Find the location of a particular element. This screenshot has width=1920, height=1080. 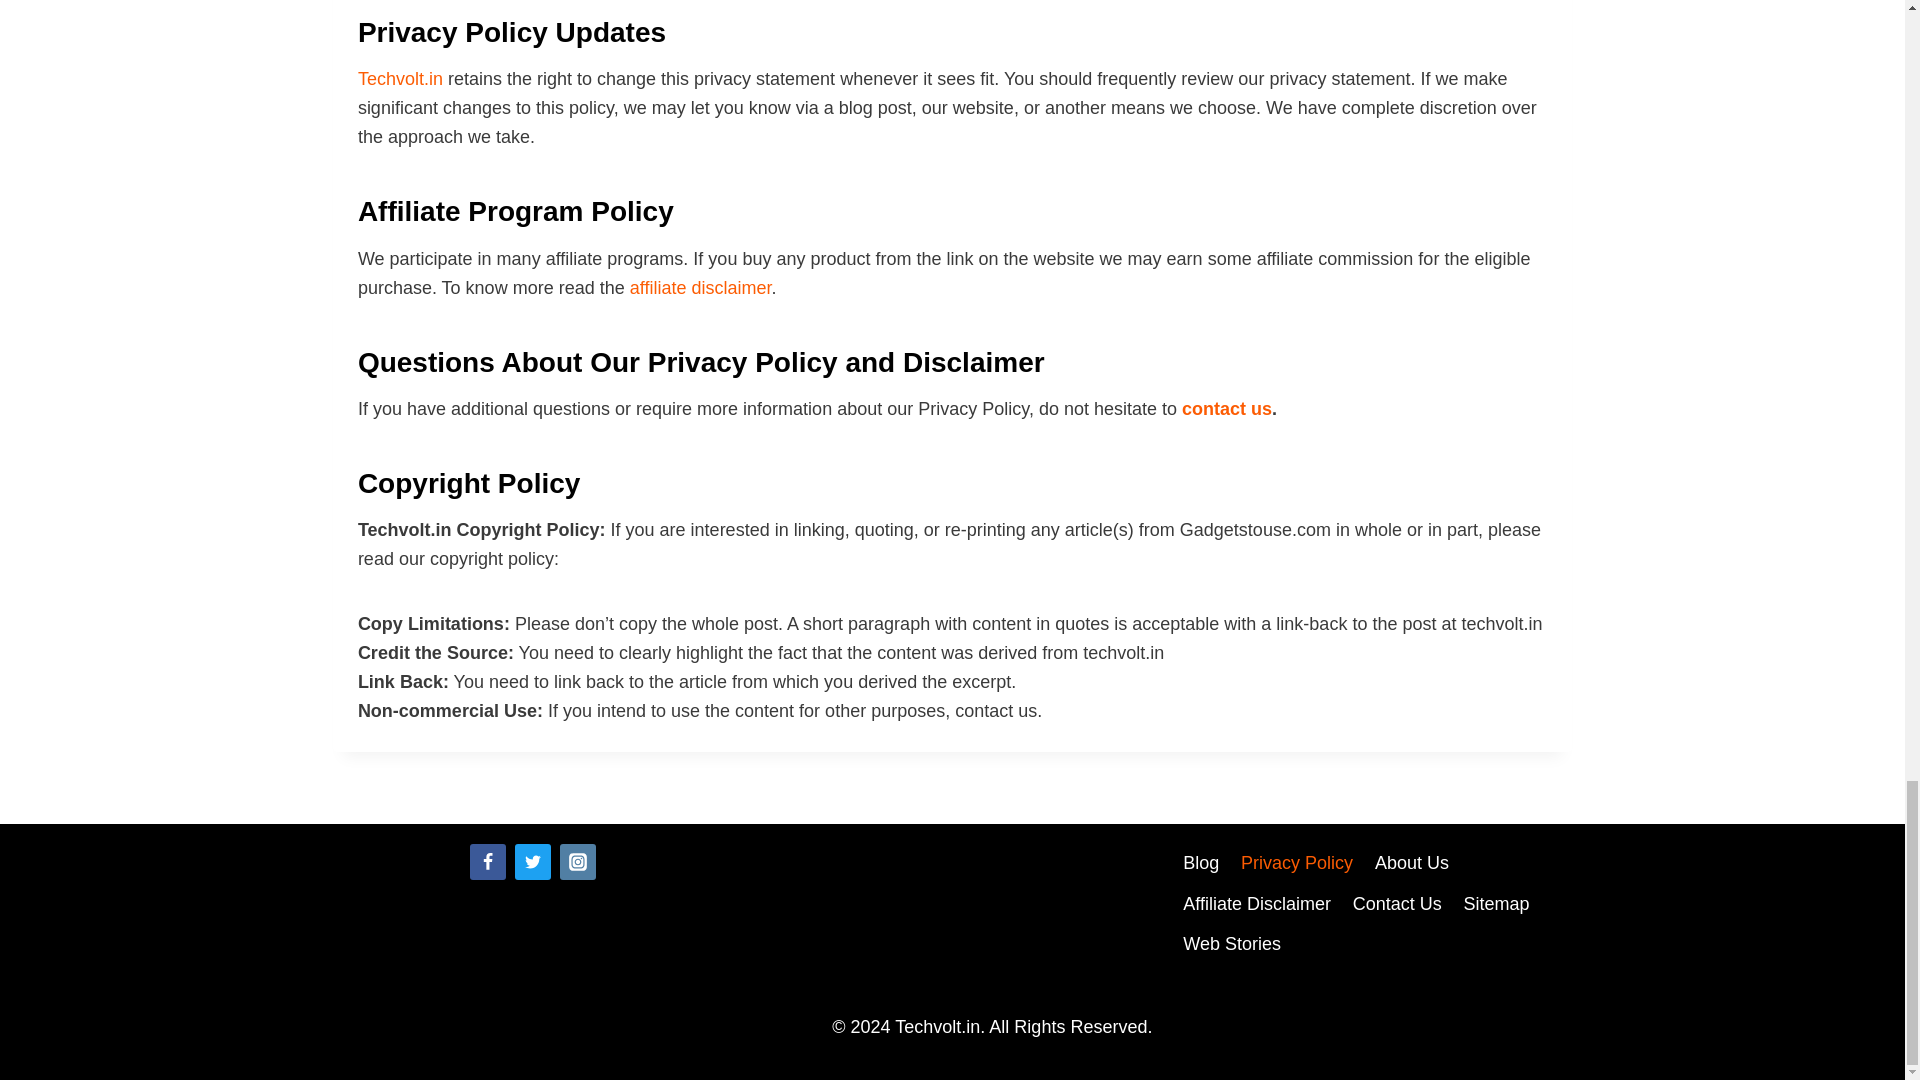

Privacy Policy is located at coordinates (1296, 864).